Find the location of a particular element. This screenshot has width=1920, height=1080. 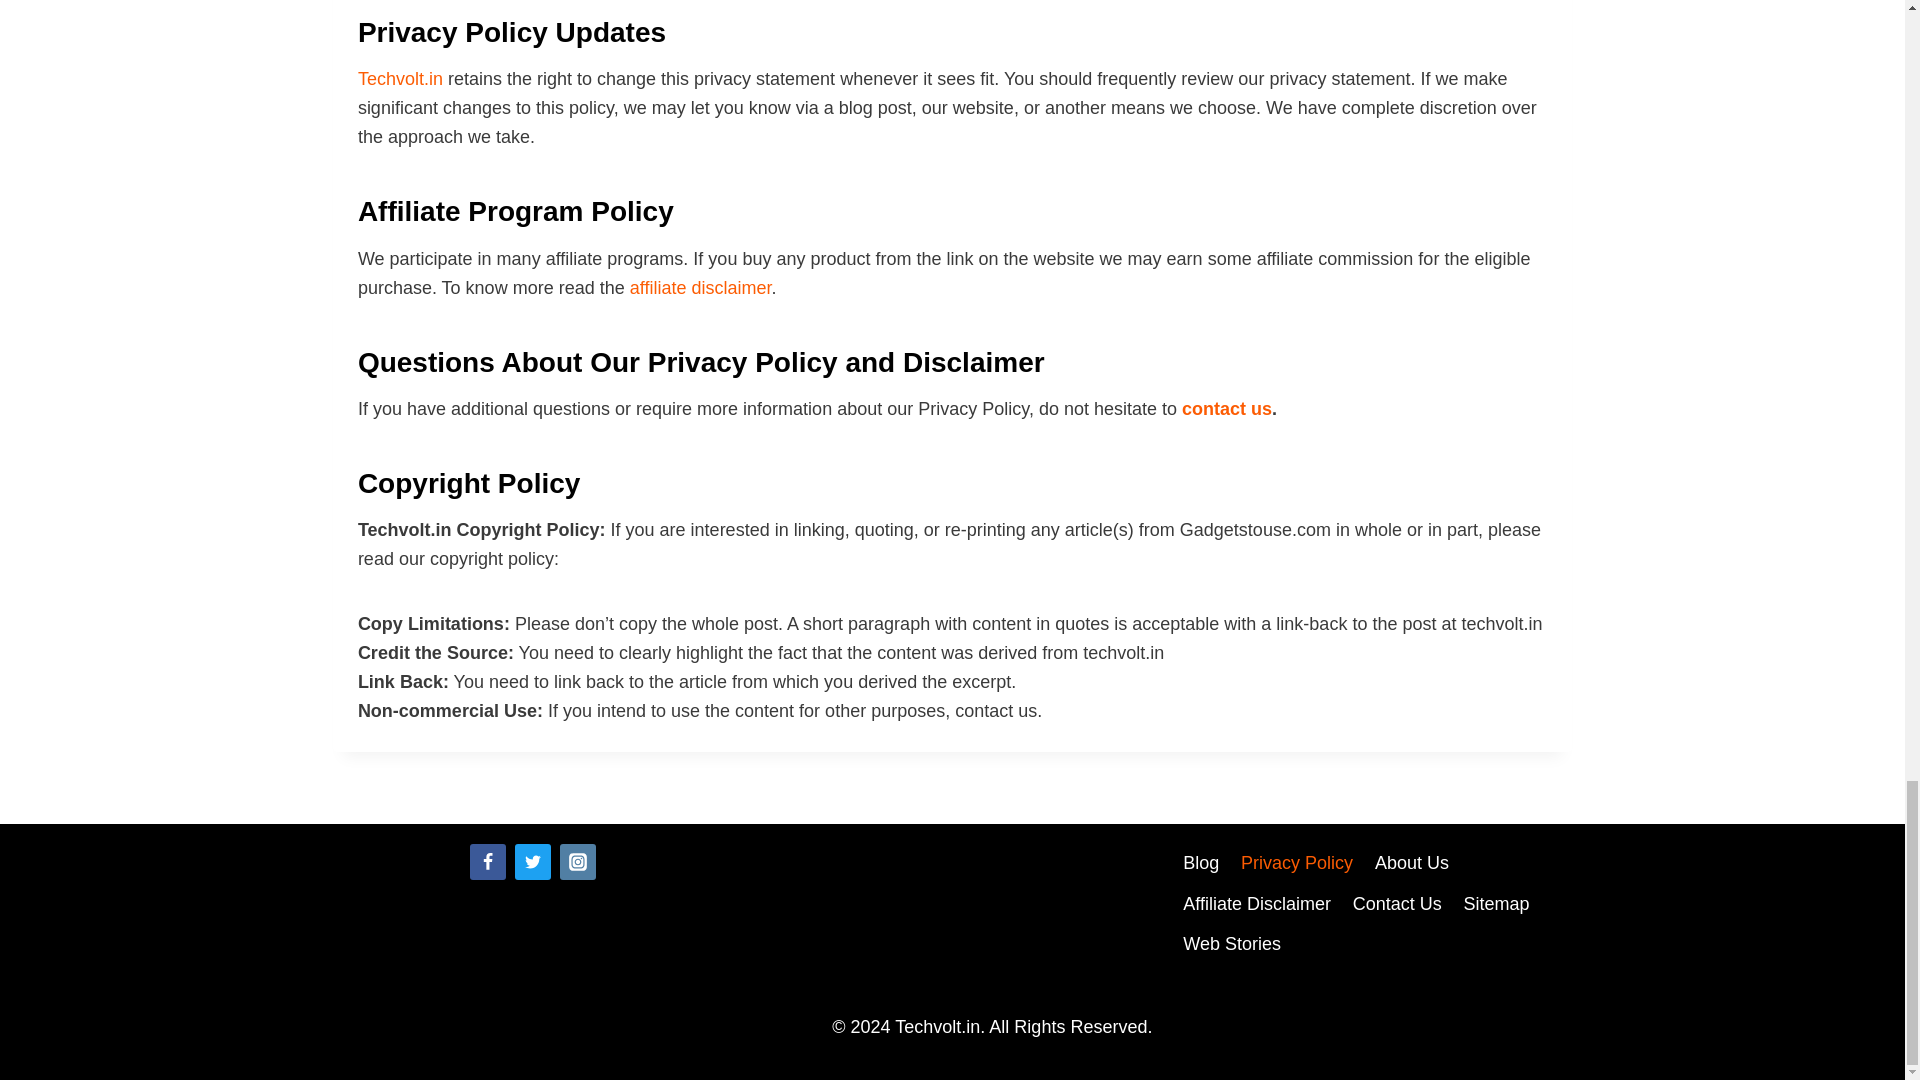

Privacy Policy is located at coordinates (1296, 864).